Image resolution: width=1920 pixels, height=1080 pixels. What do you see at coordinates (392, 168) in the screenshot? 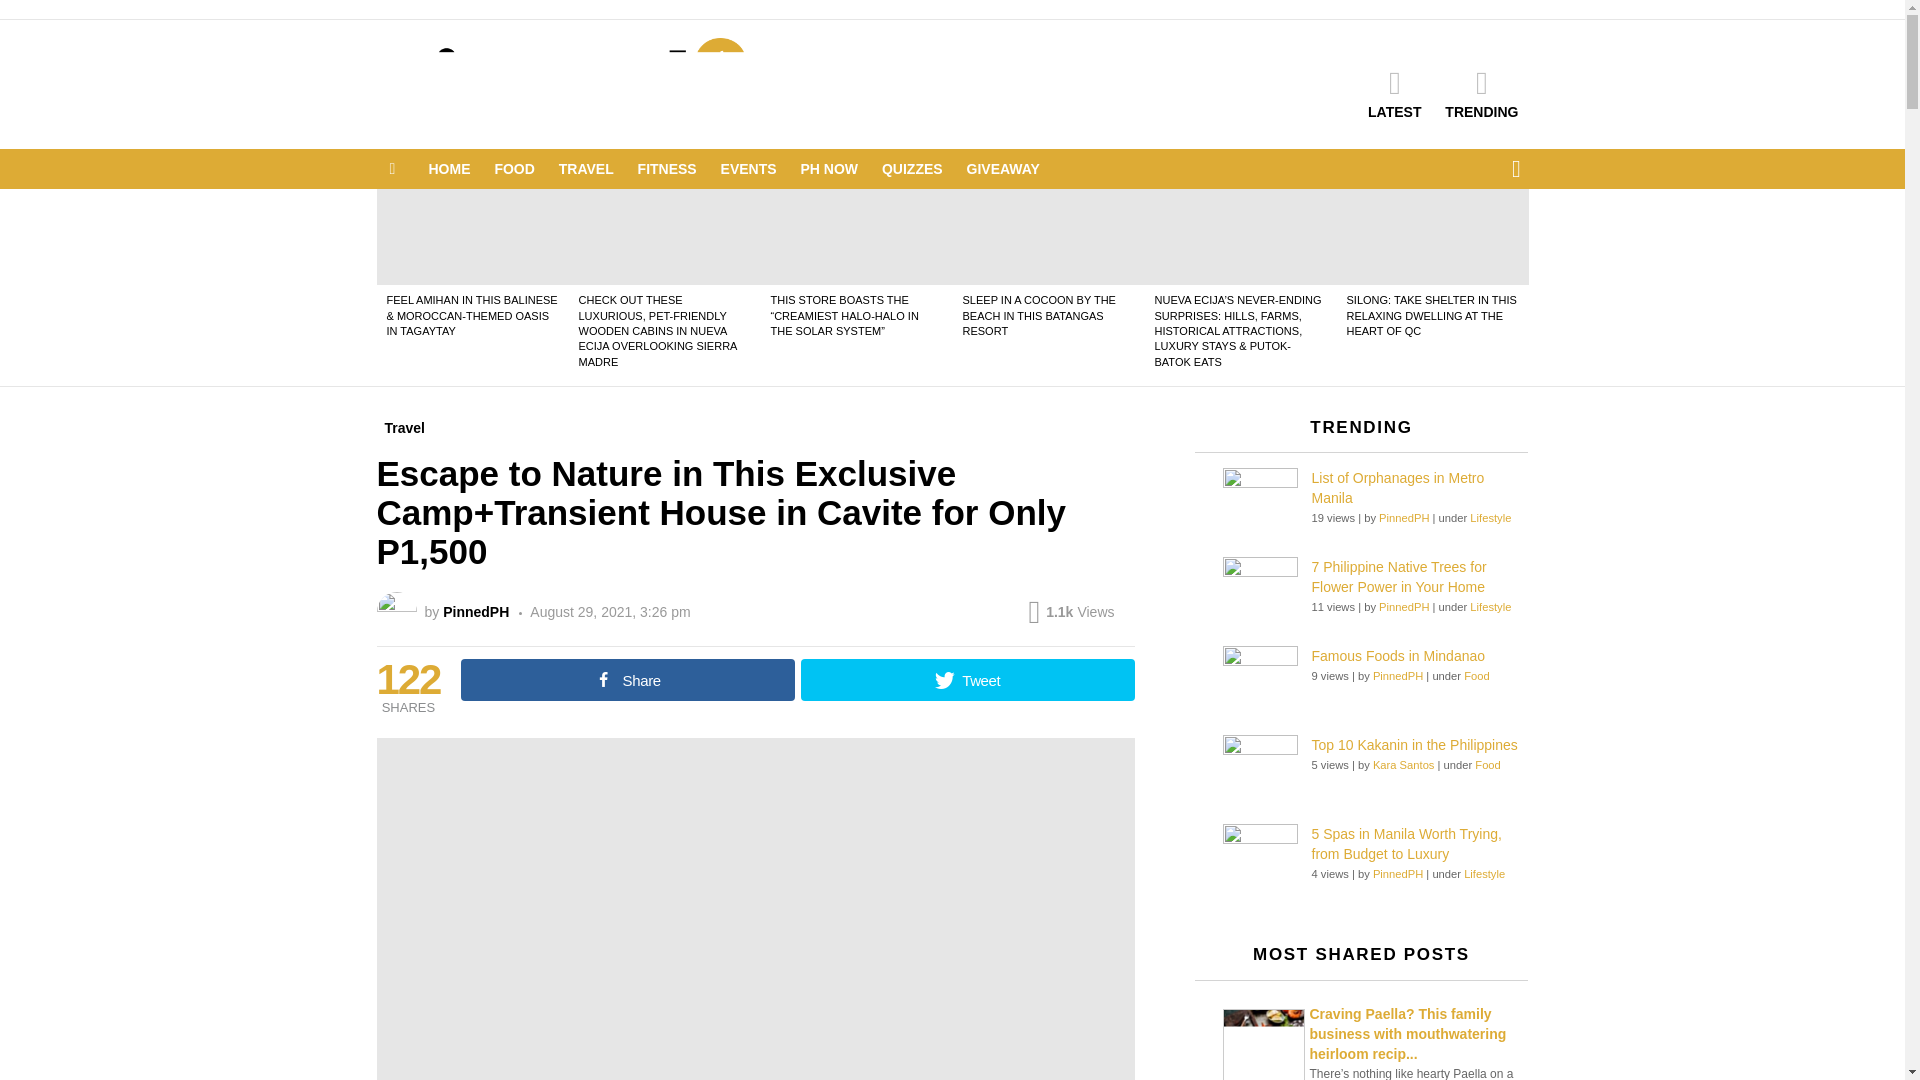
I see `Menu` at bounding box center [392, 168].